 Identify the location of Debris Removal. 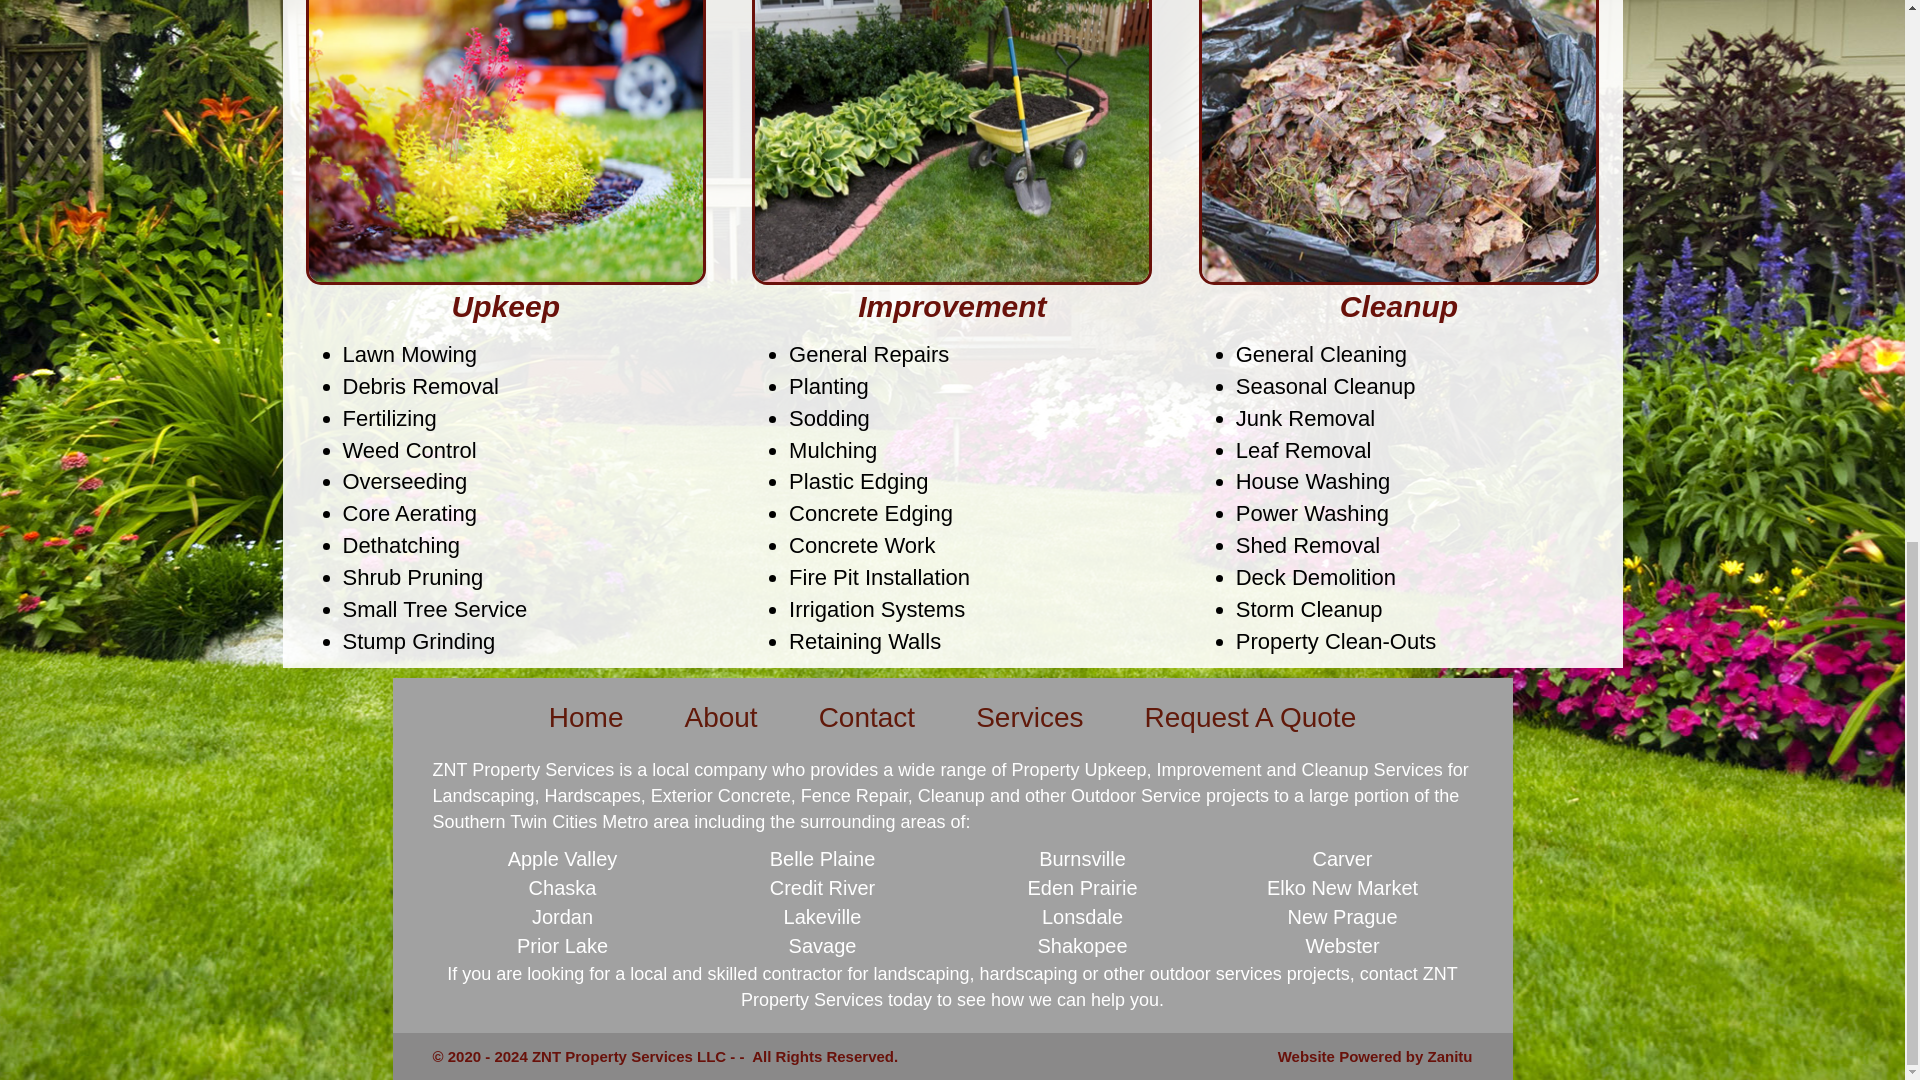
(420, 386).